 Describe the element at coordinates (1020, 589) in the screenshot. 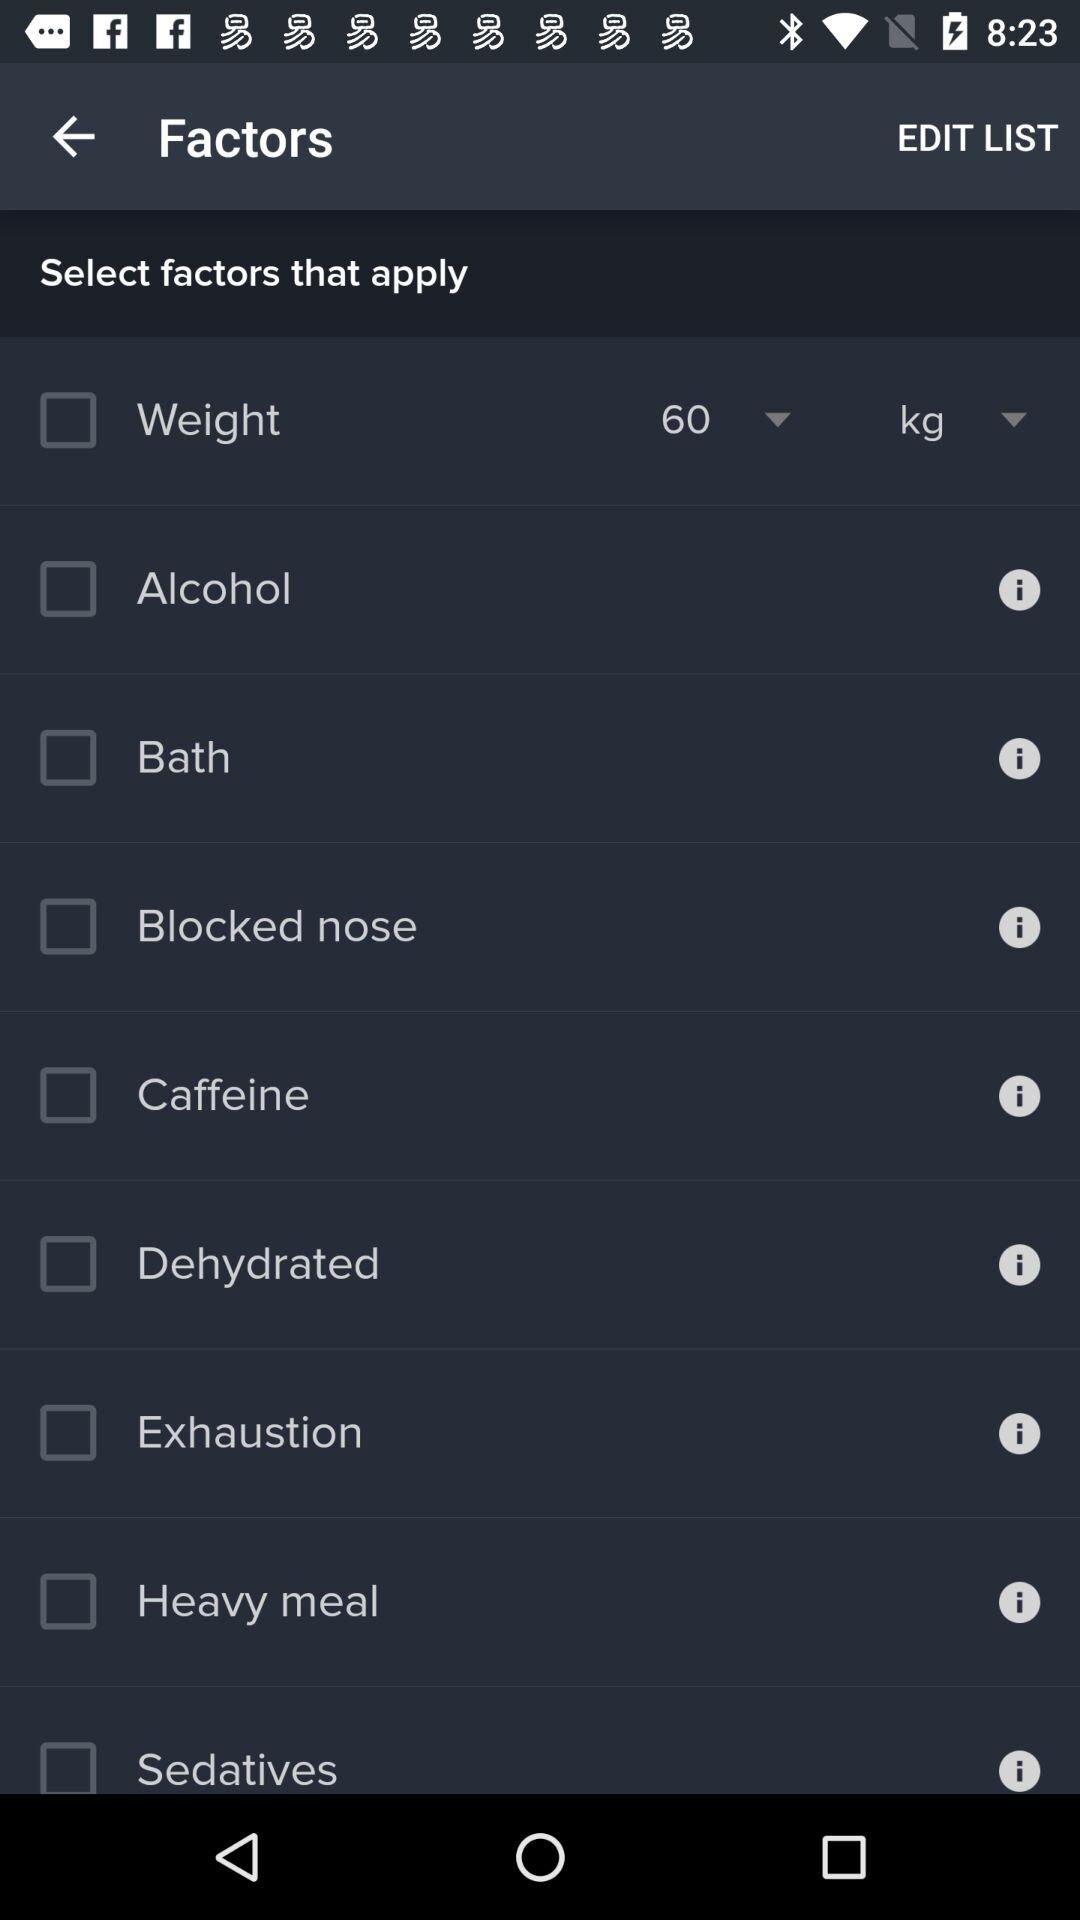

I see `show more information` at that location.